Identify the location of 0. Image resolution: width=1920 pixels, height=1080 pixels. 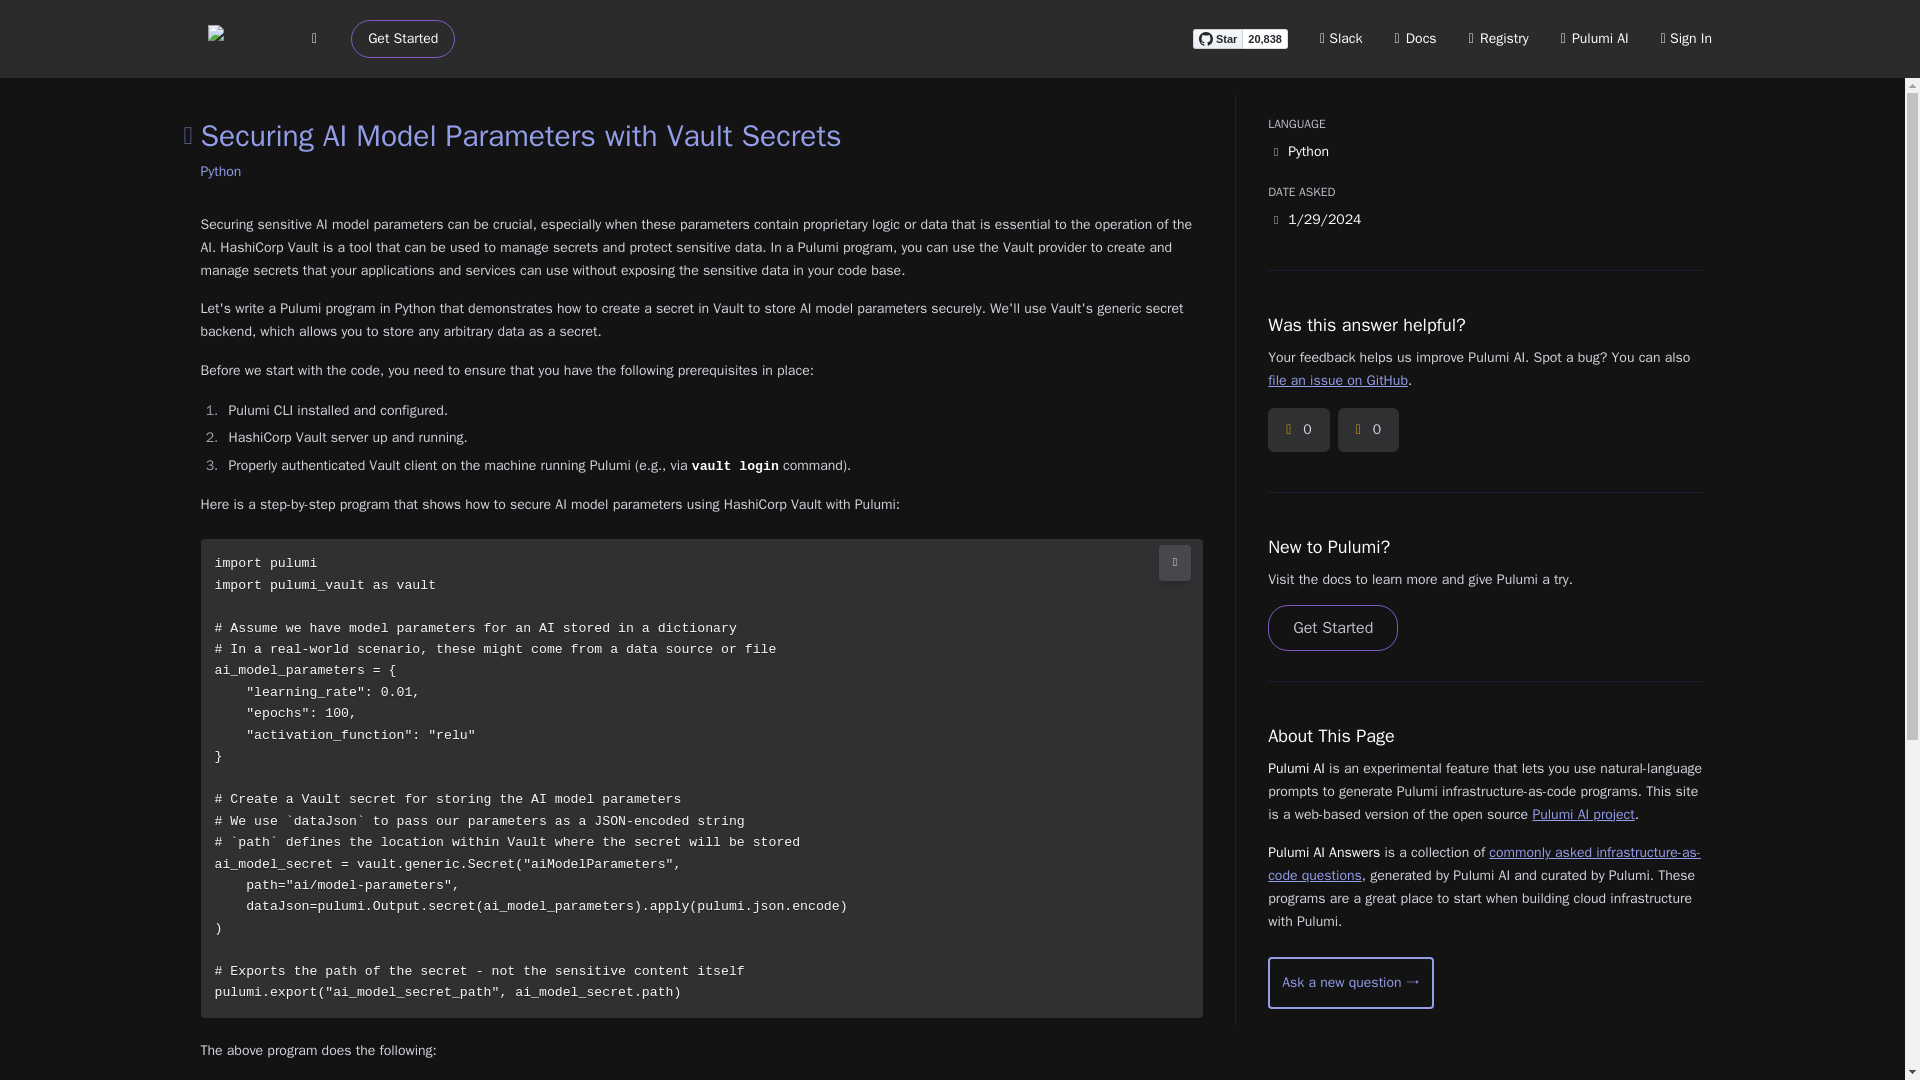
(1298, 430).